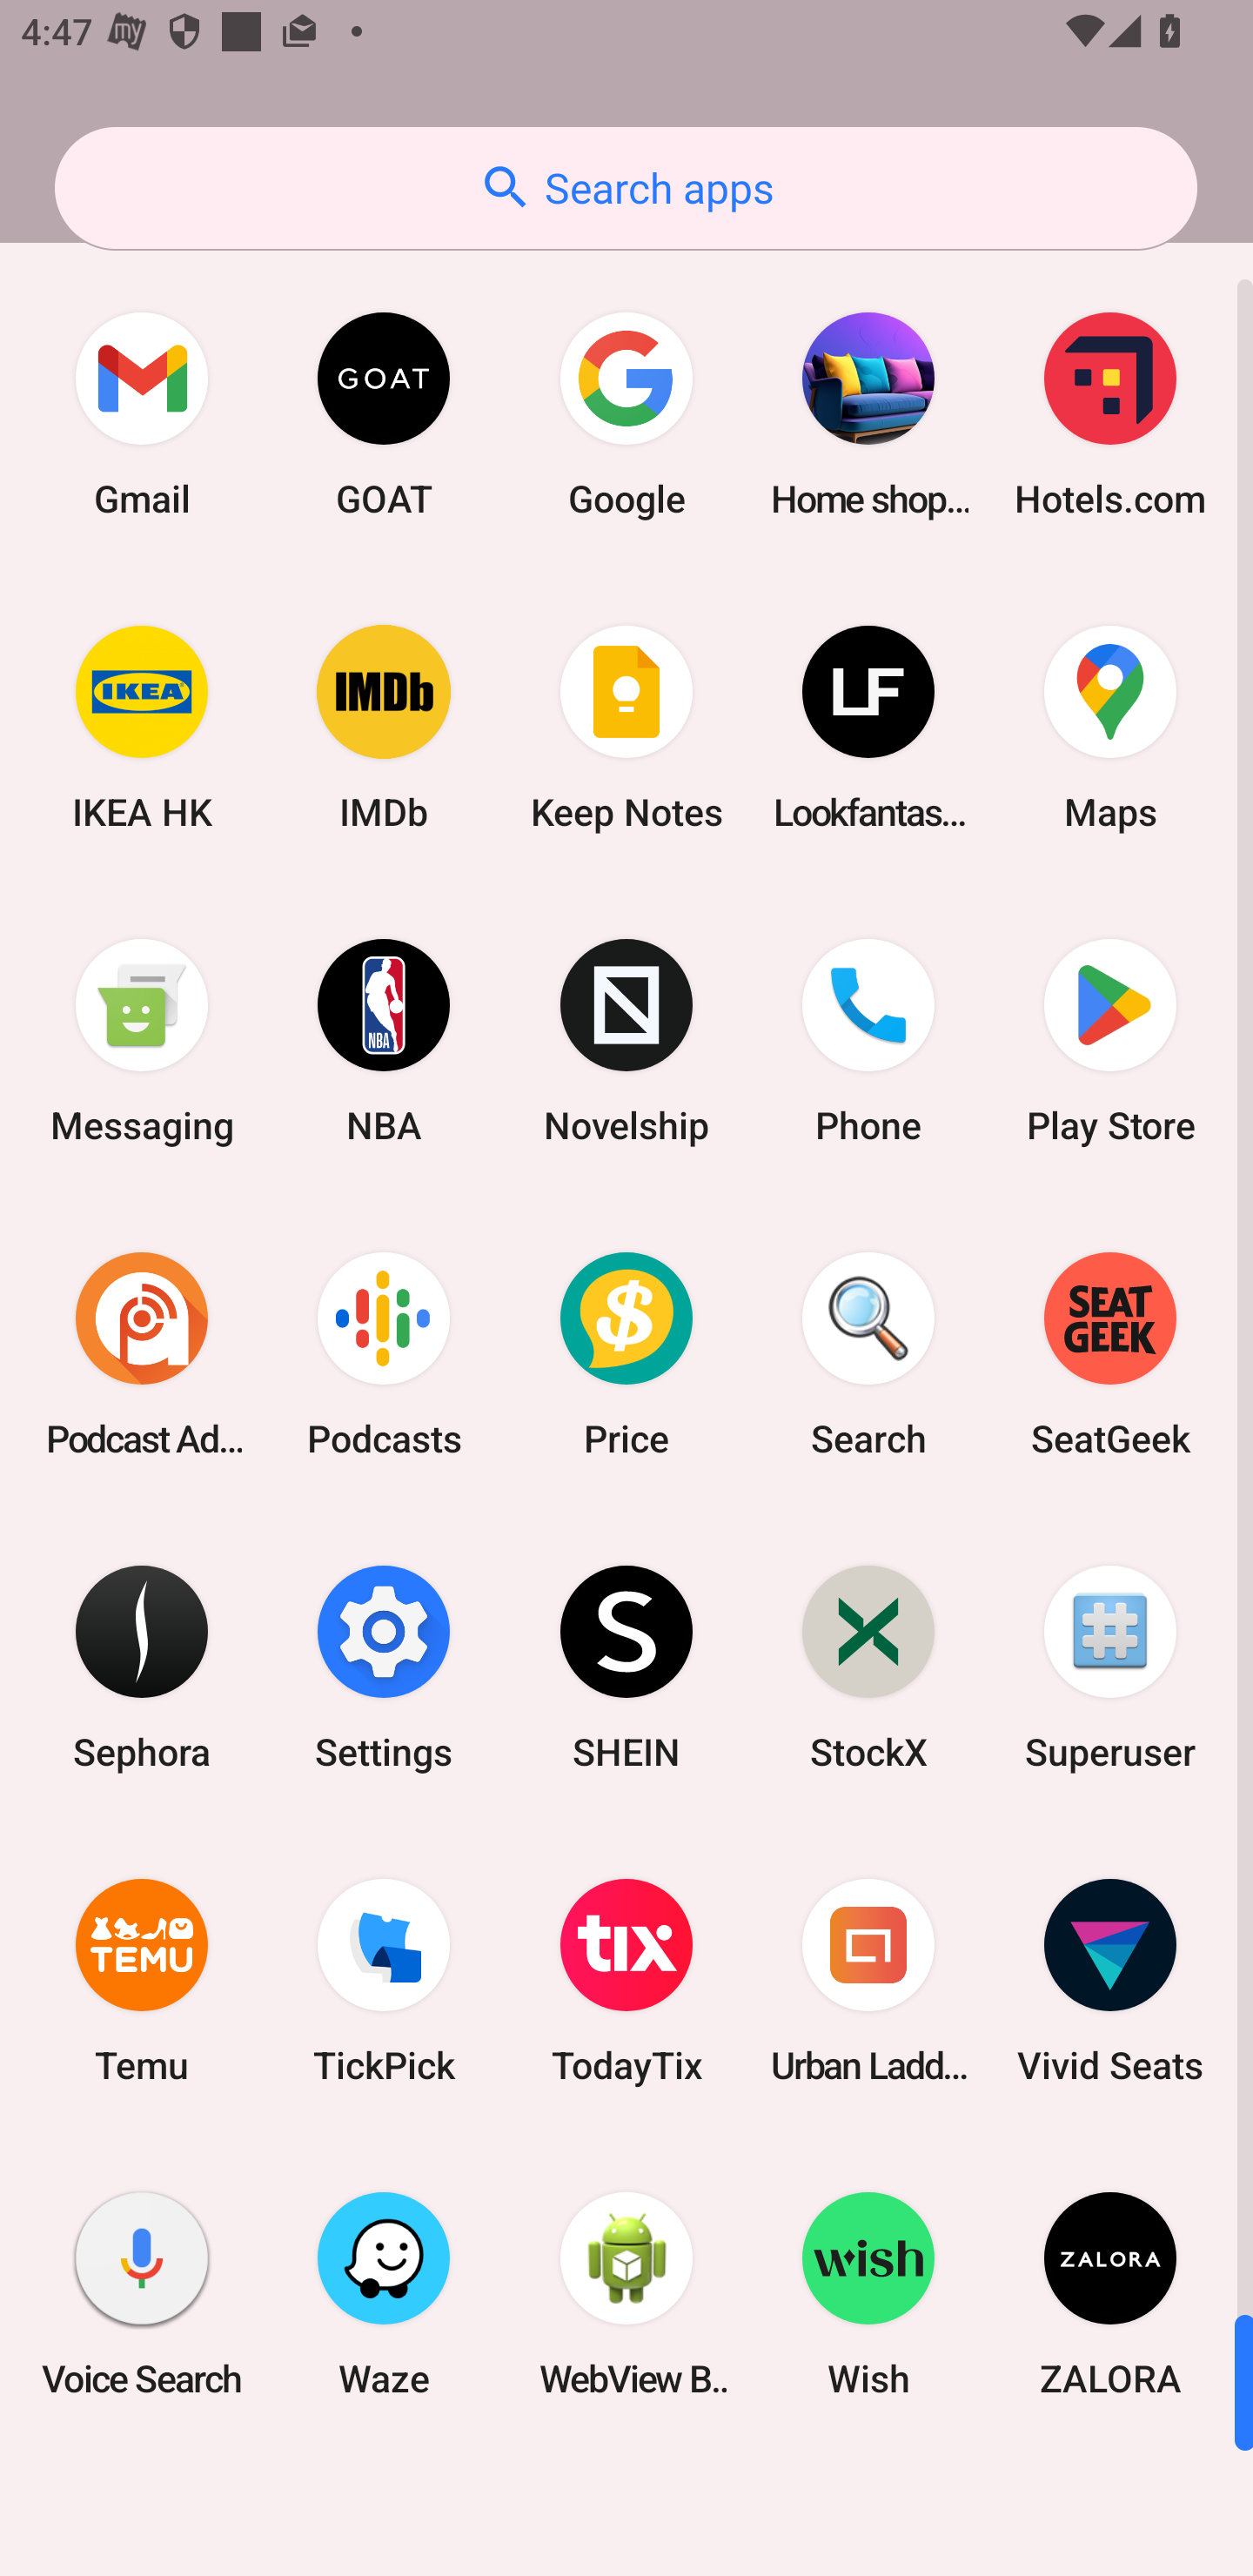  I want to click on Temu, so click(142, 1981).